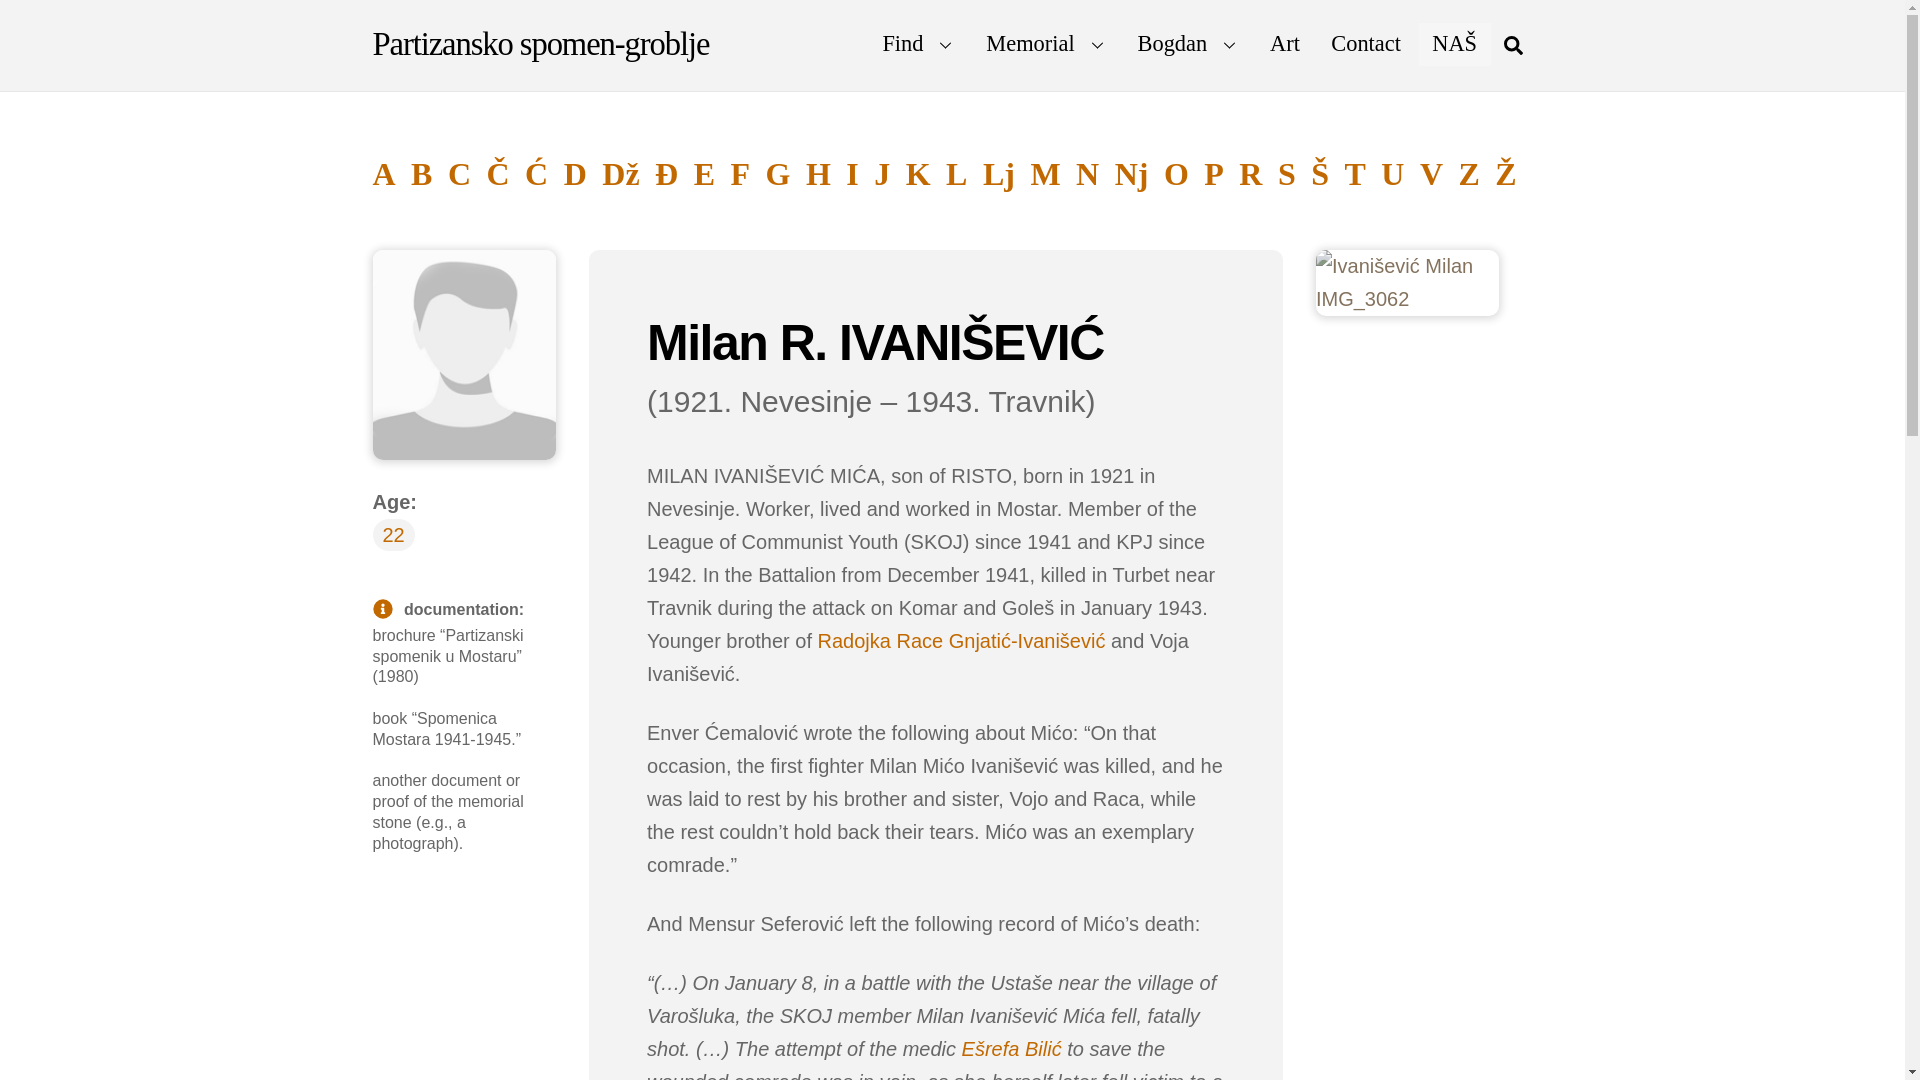 Image resolution: width=1920 pixels, height=1080 pixels. I want to click on Contact, so click(1366, 44).